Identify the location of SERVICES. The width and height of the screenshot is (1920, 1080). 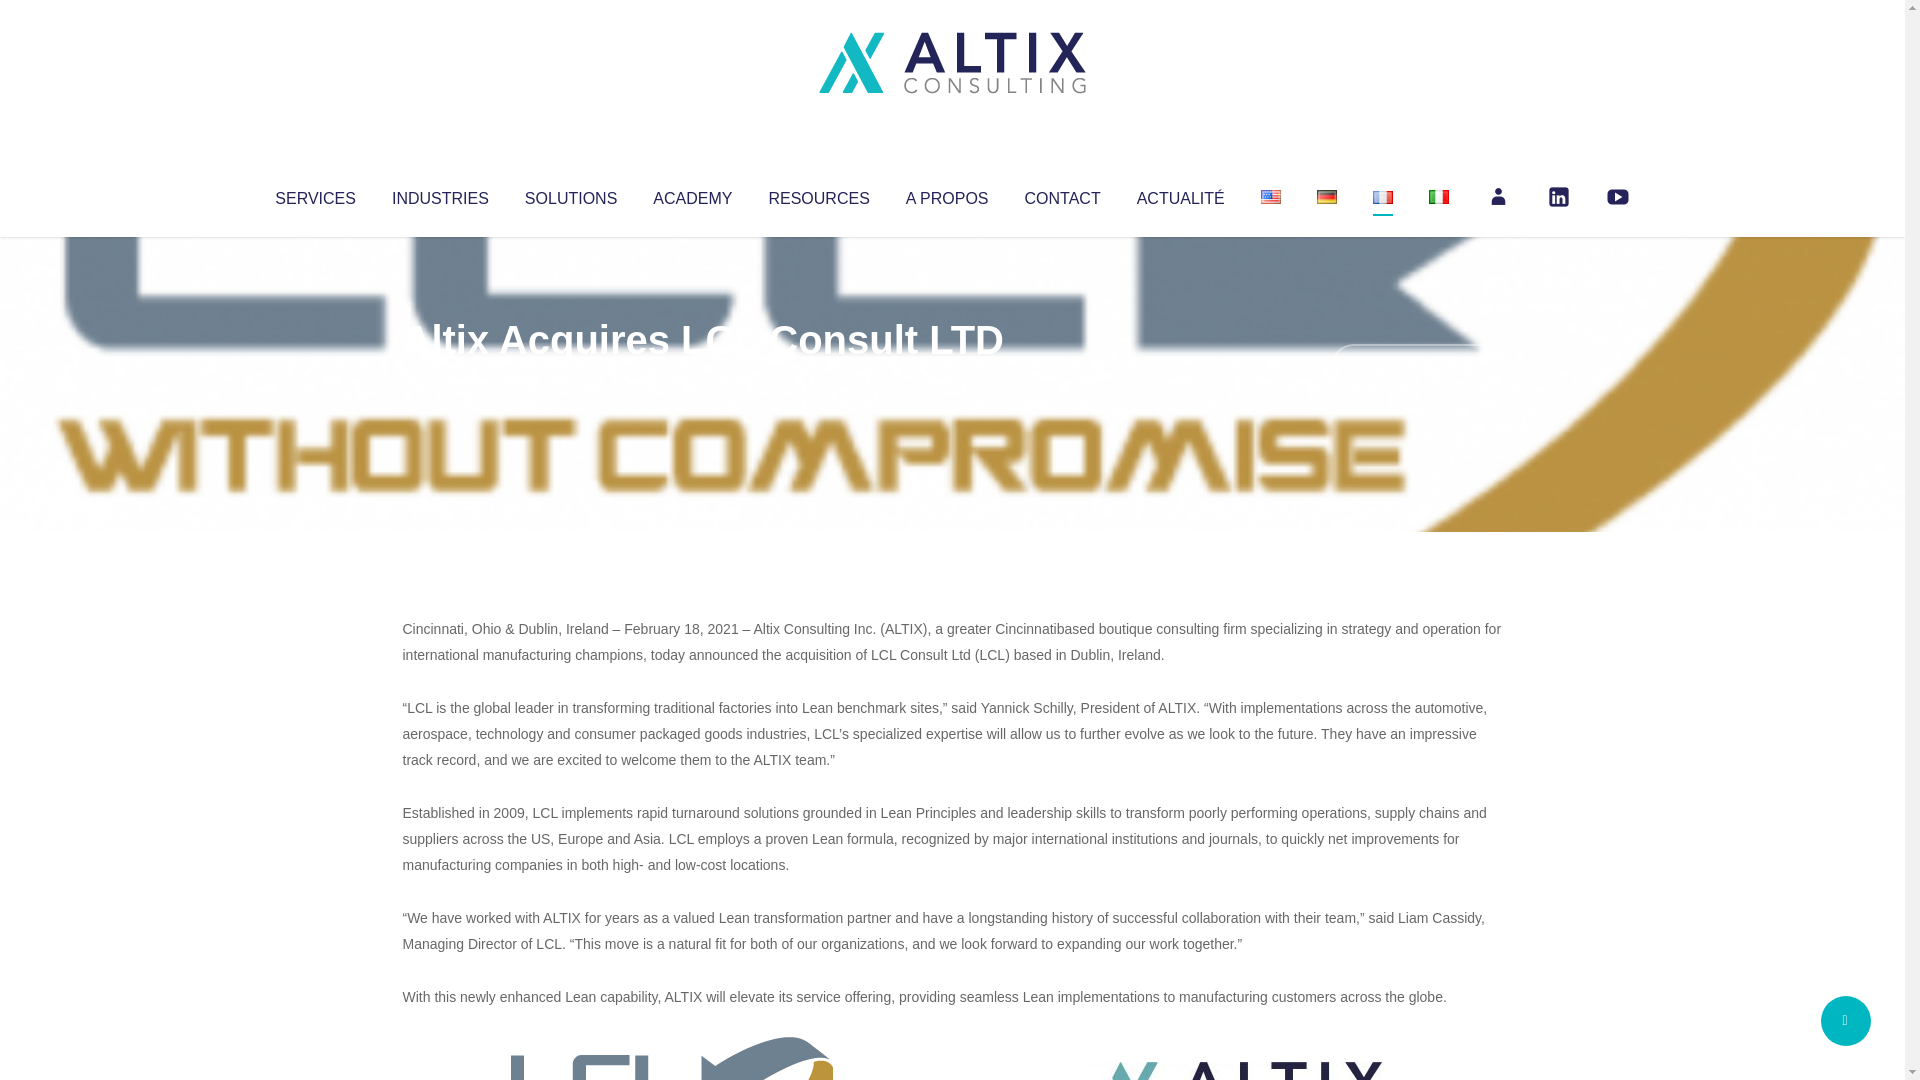
(314, 194).